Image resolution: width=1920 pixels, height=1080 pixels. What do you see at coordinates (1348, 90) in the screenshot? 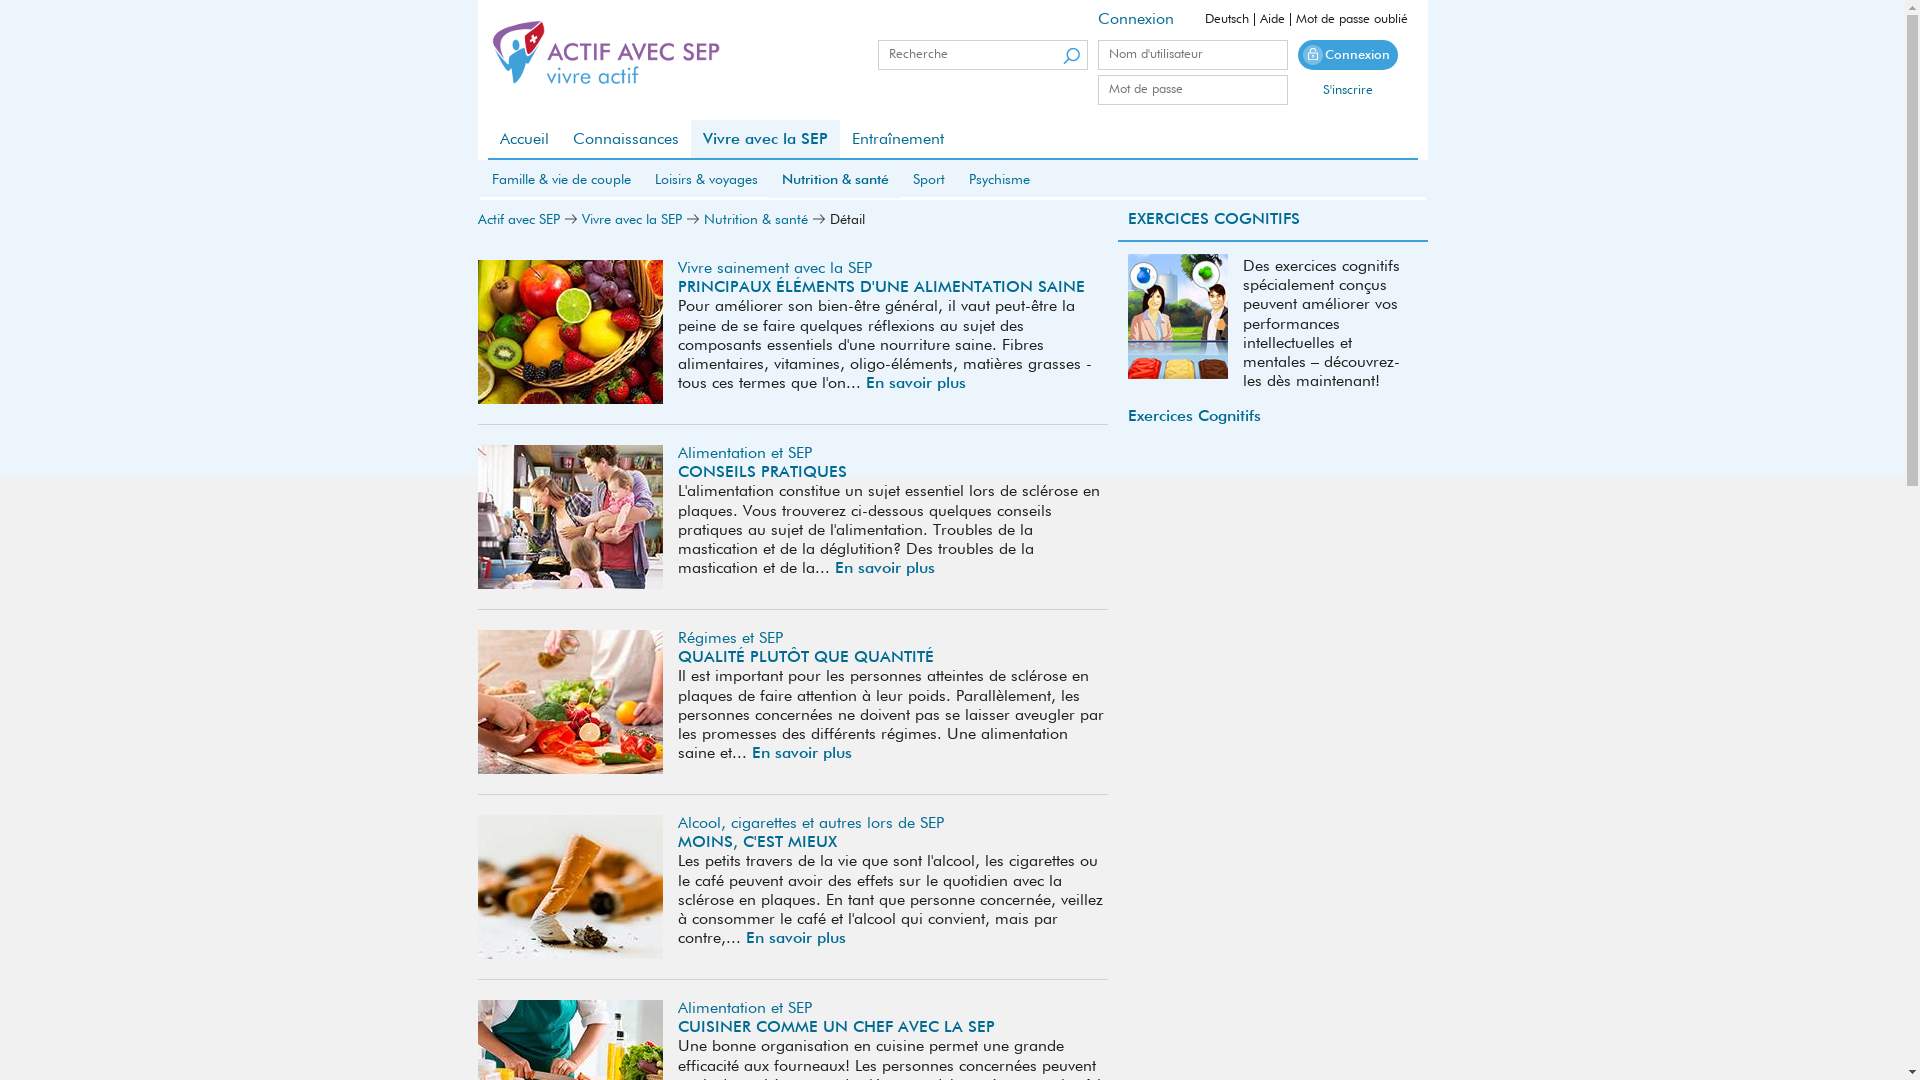
I see `S'inscrire` at bounding box center [1348, 90].